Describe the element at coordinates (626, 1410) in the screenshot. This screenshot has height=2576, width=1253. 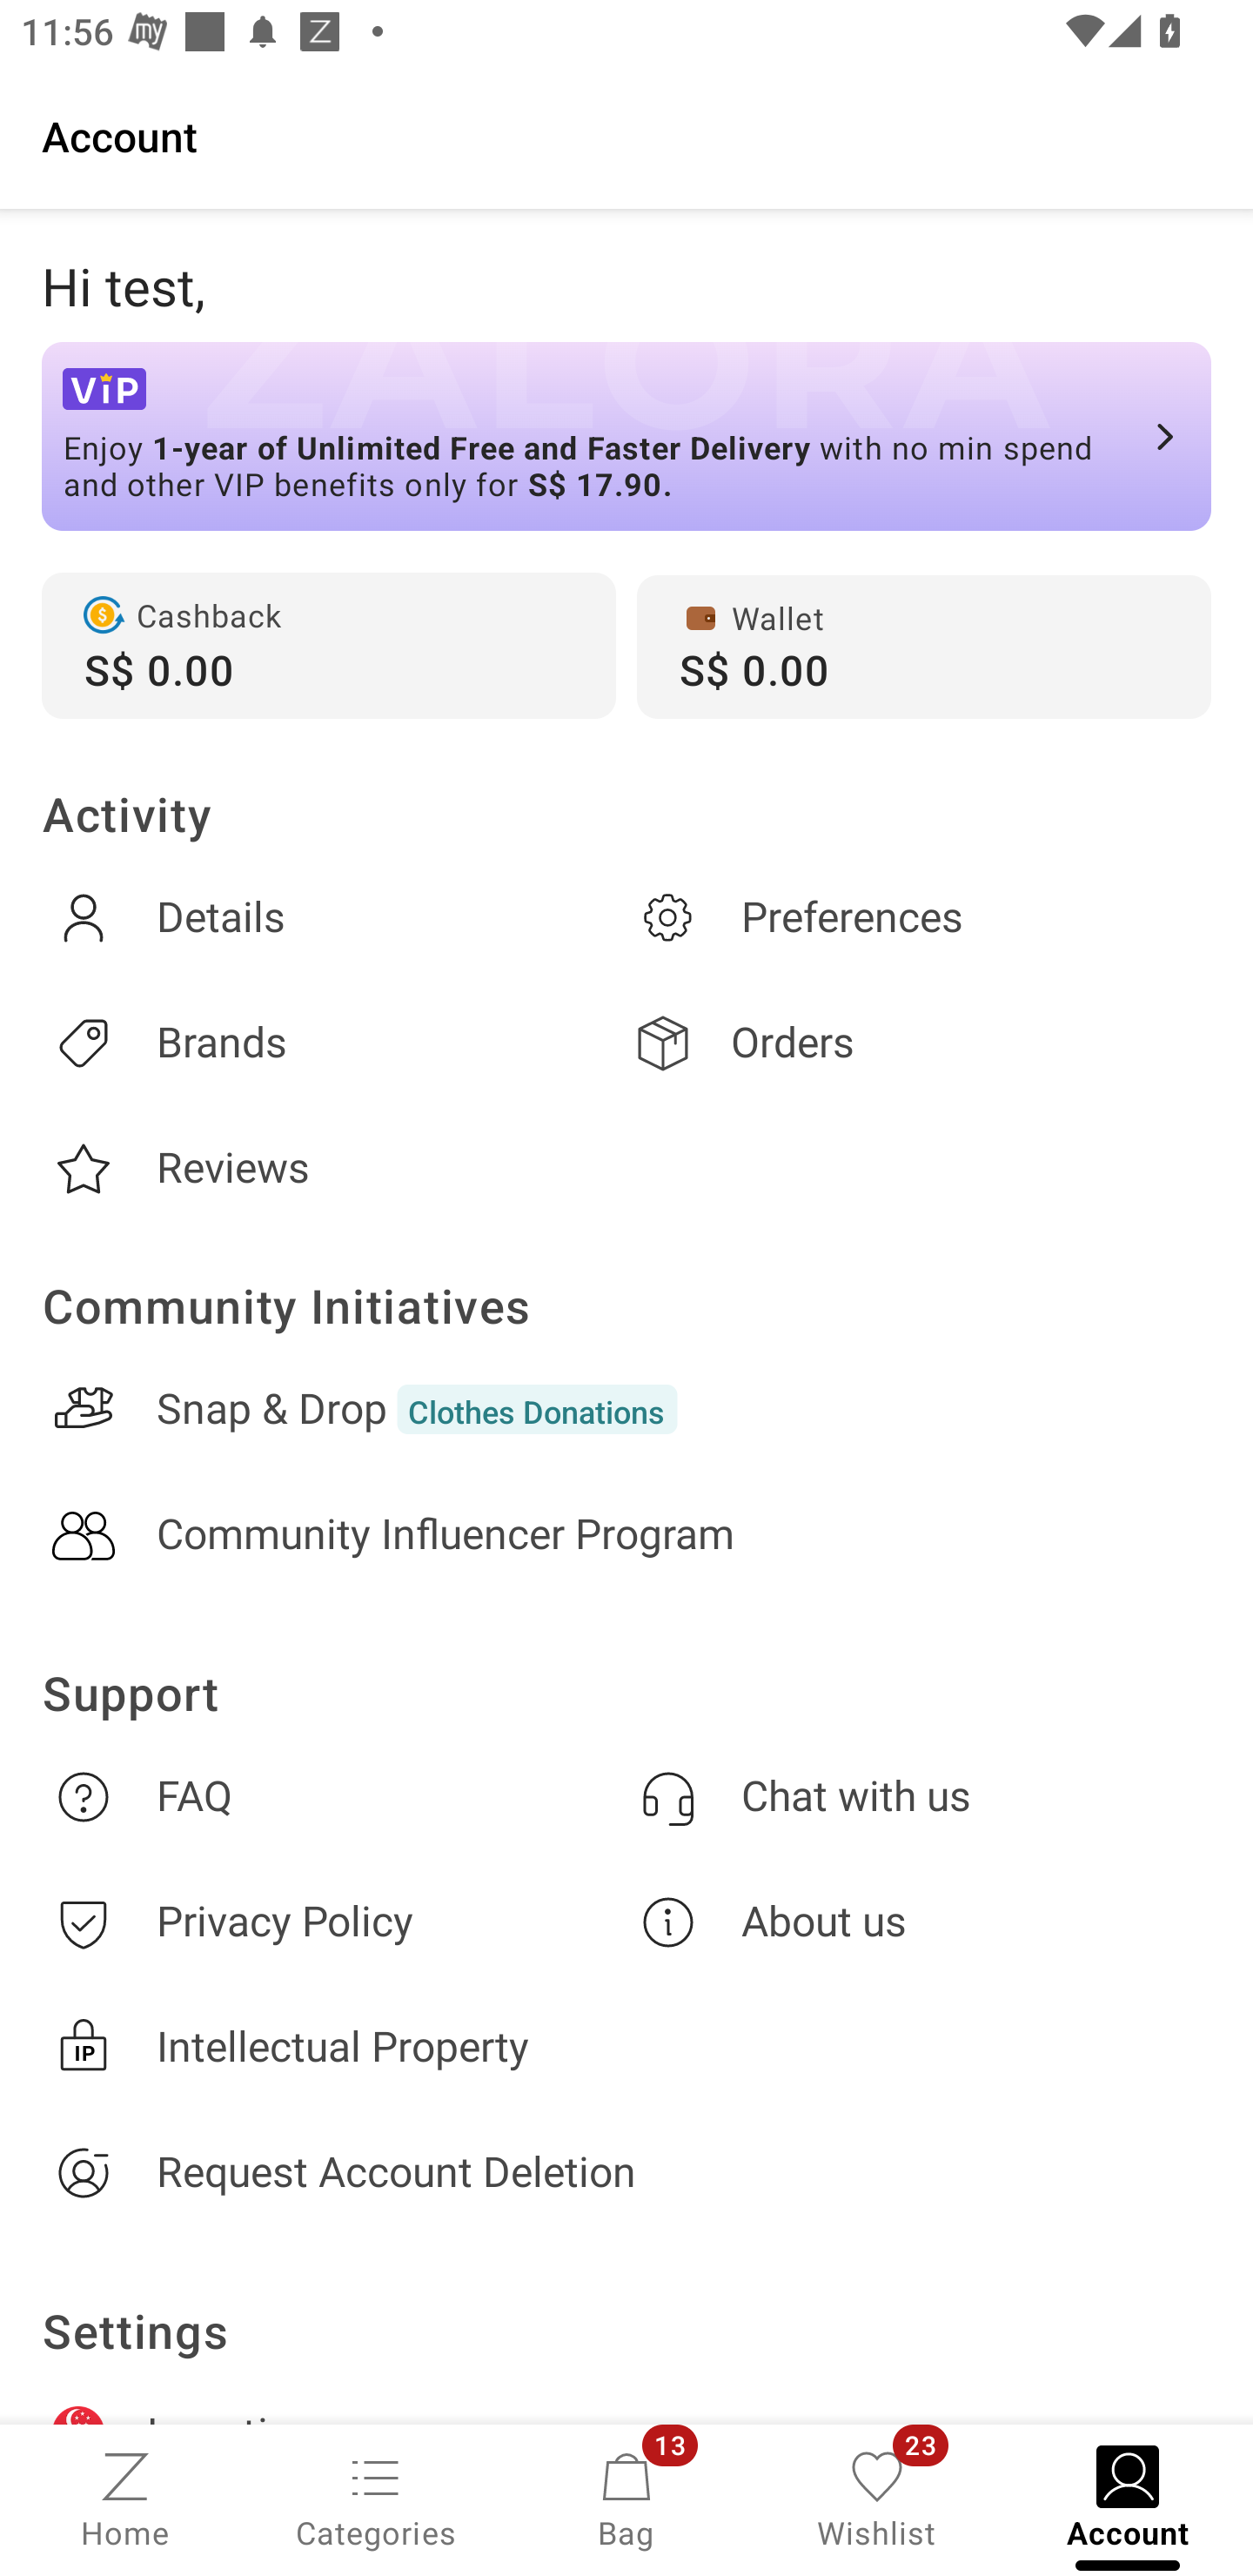
I see `Snap & DropClothes Donations` at that location.